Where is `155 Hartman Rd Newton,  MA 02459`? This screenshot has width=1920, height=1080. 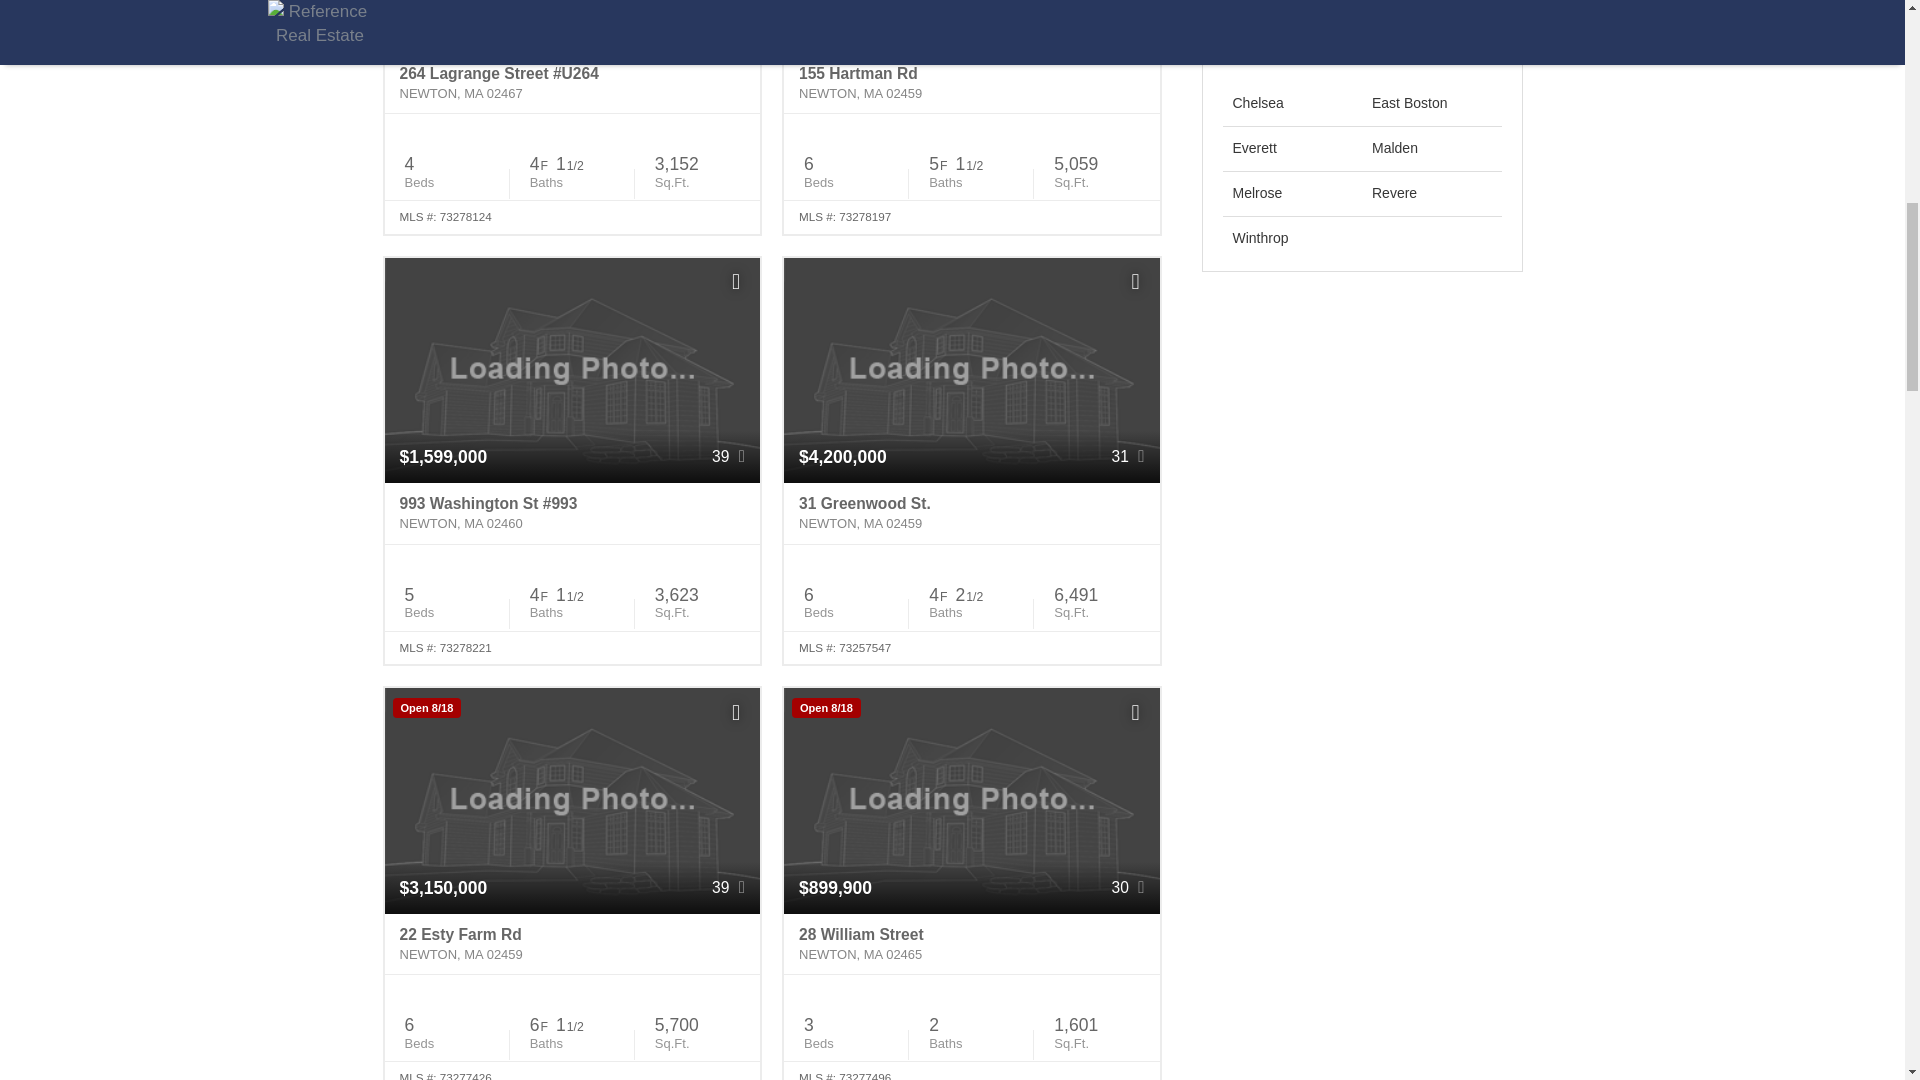
155 Hartman Rd Newton,  MA 02459 is located at coordinates (971, 83).